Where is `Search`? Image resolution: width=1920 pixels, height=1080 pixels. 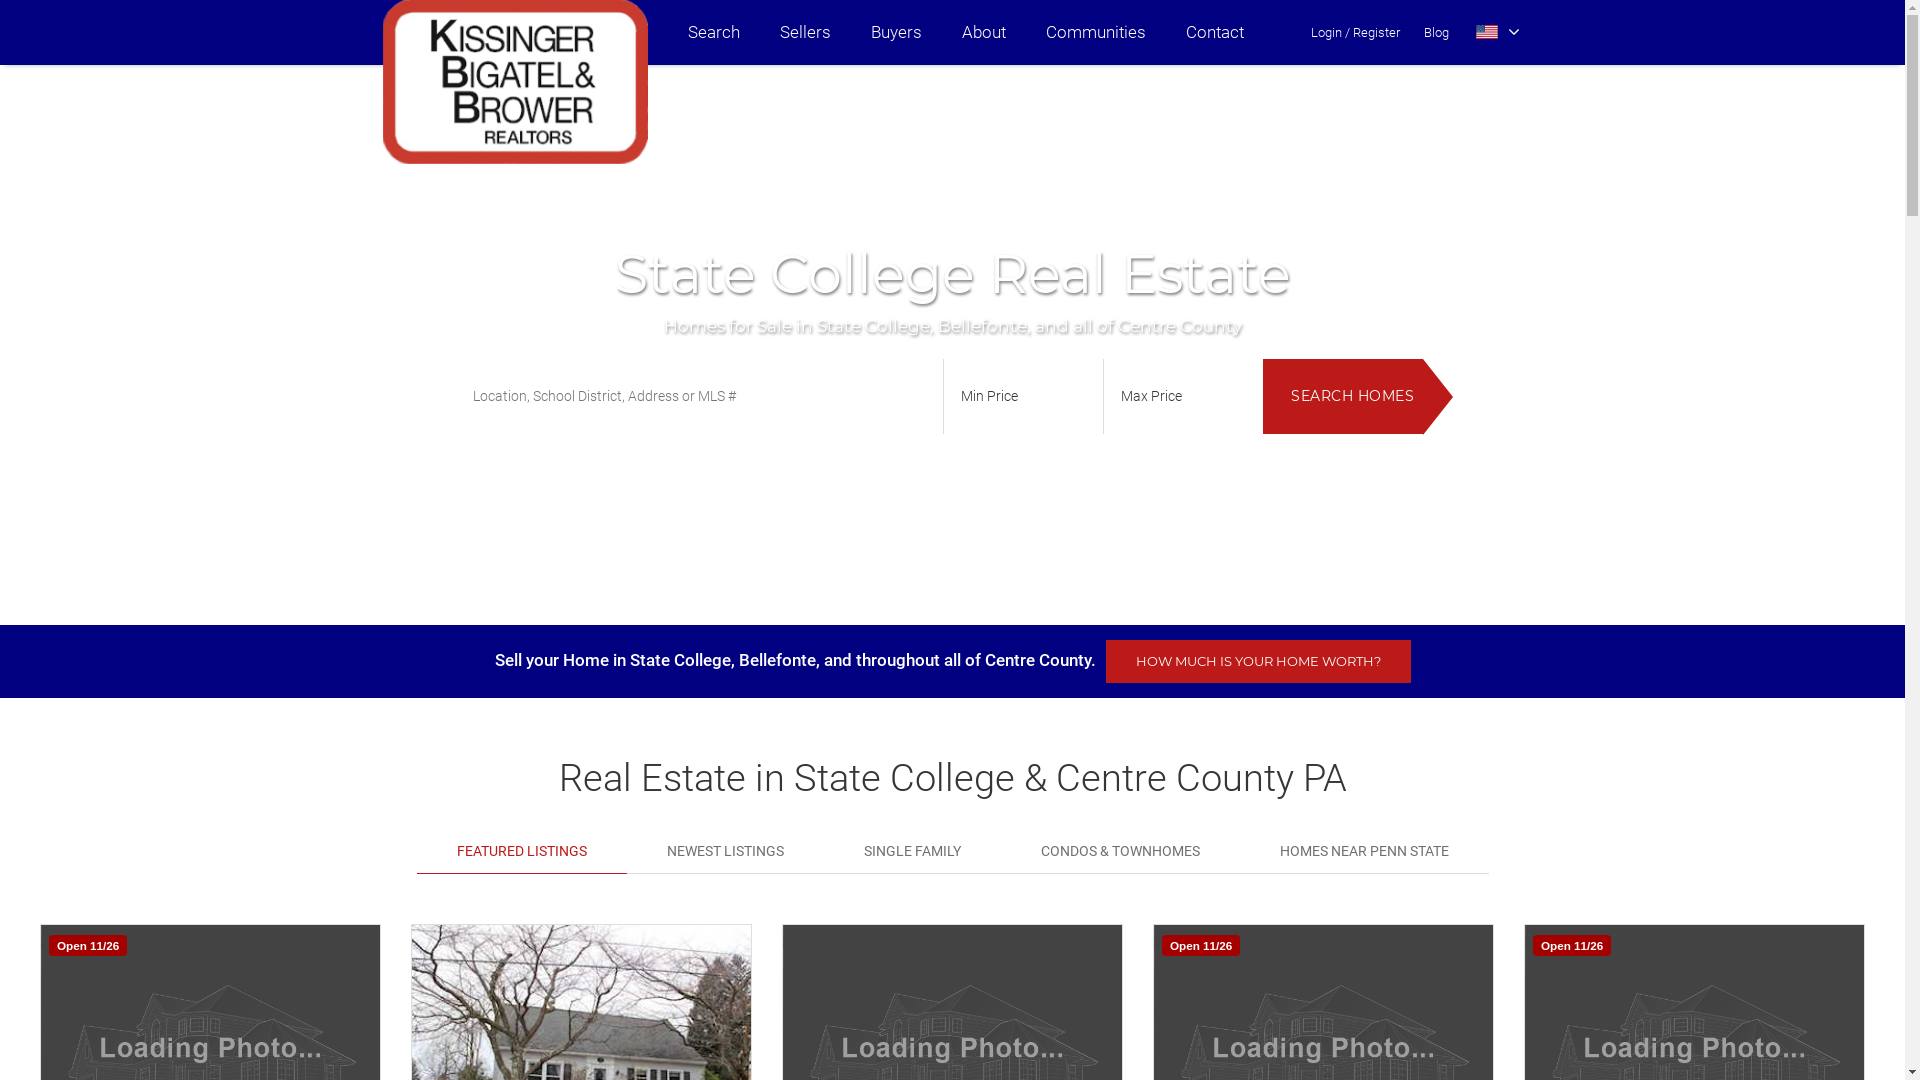 Search is located at coordinates (714, 32).